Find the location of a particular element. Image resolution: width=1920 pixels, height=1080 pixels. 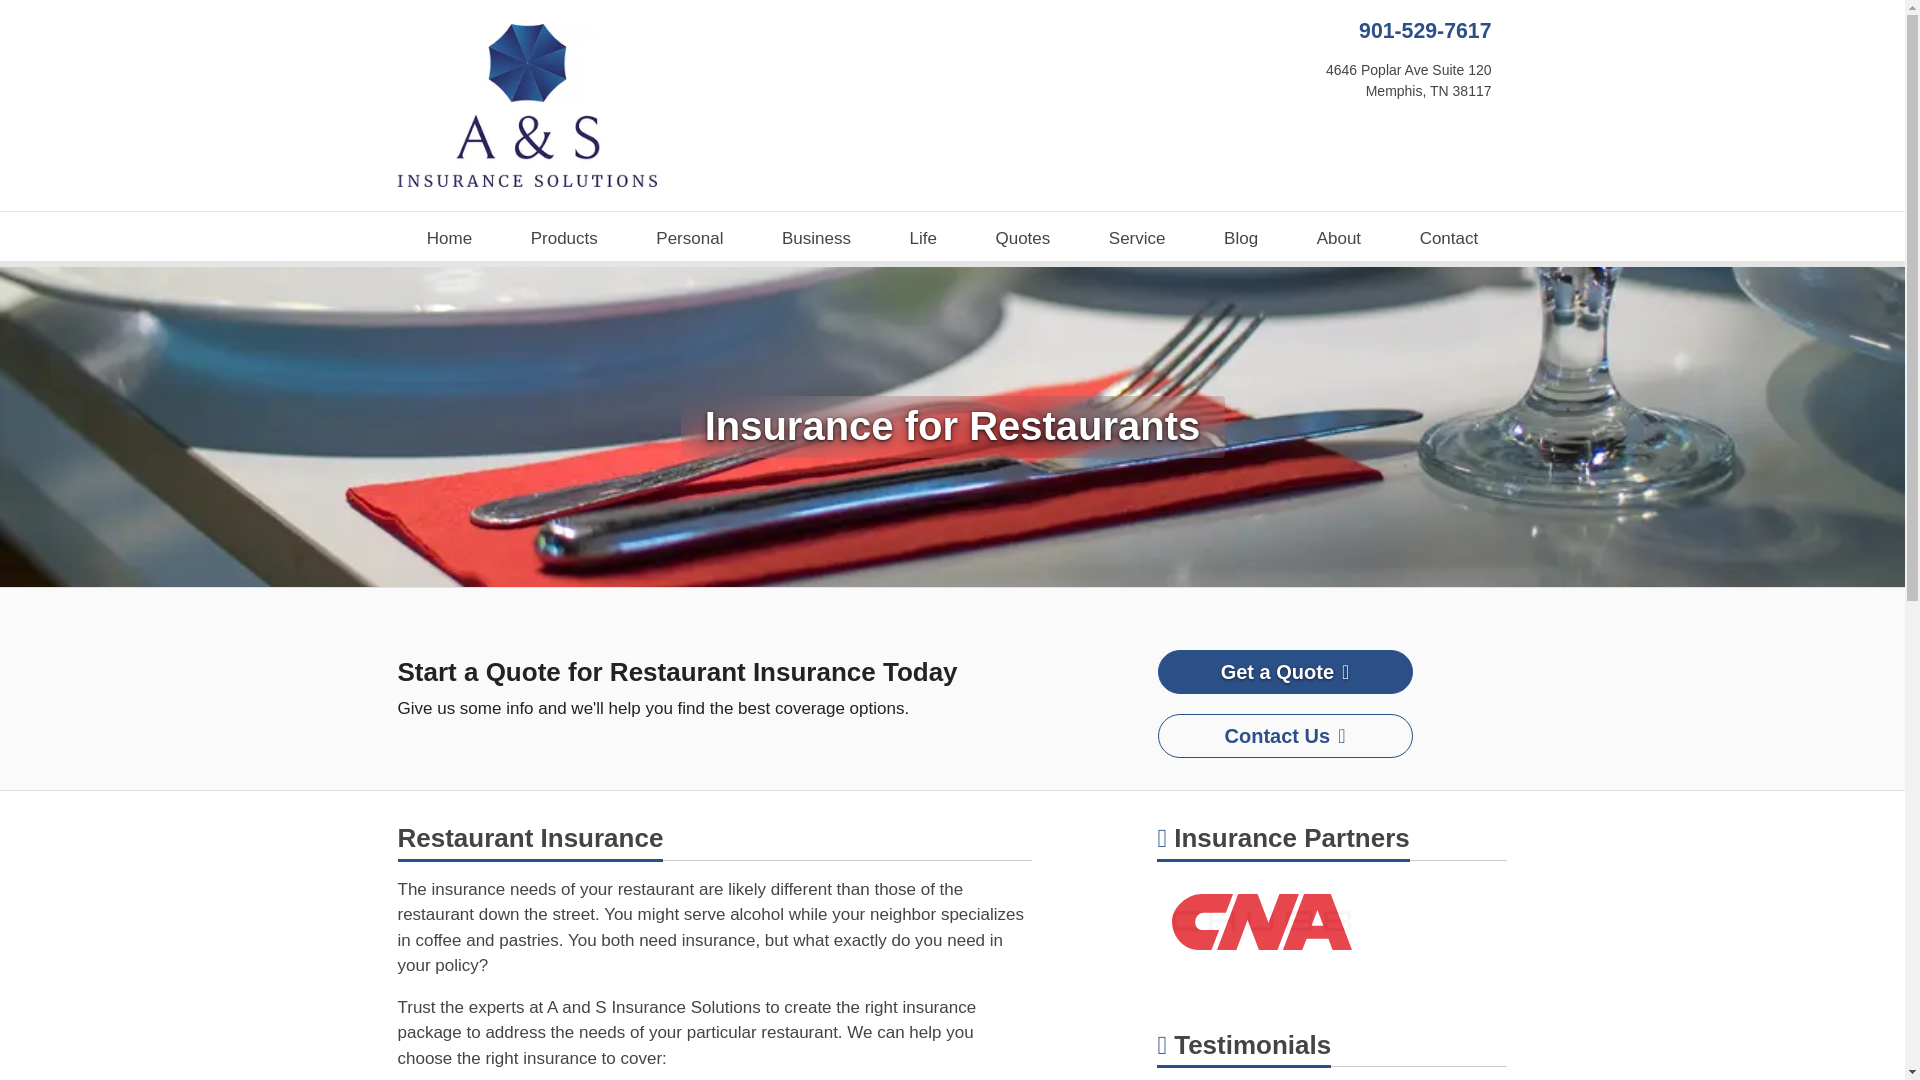

Contact is located at coordinates (1241, 239).